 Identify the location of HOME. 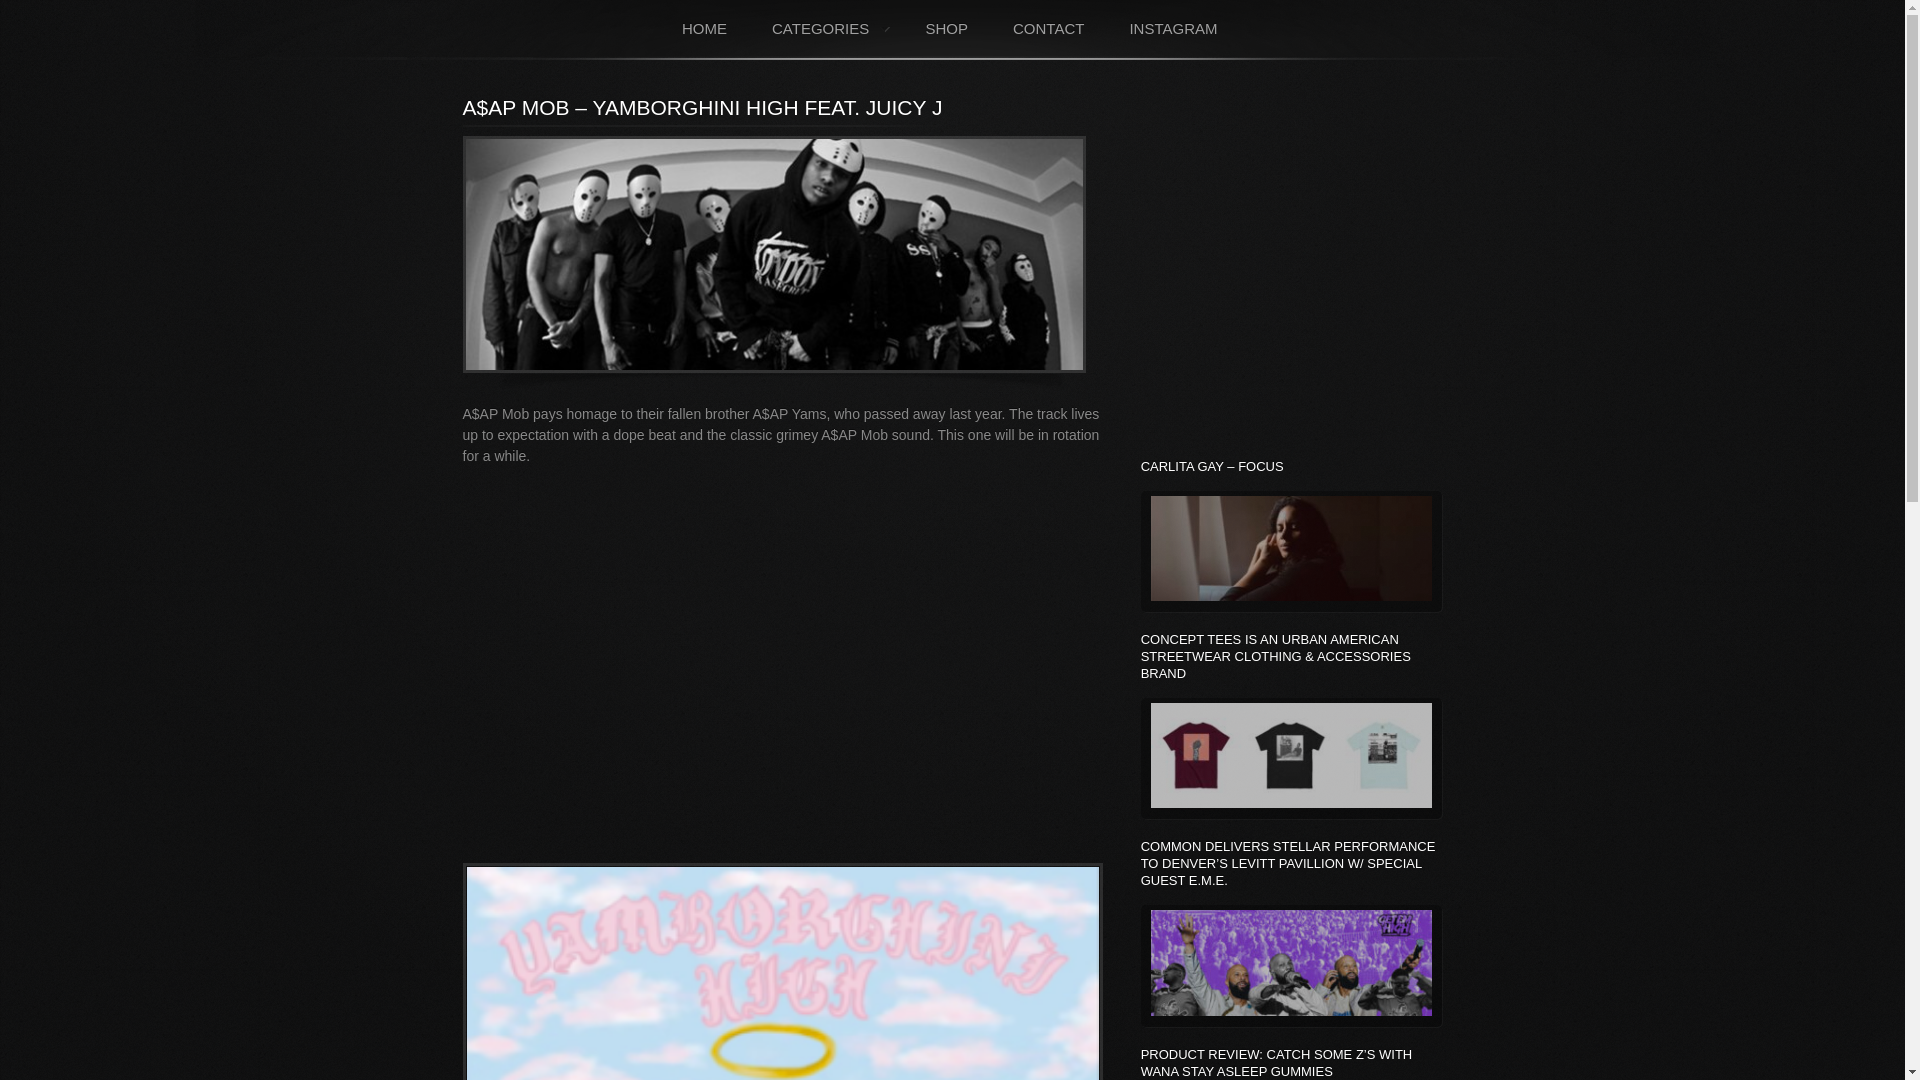
(705, 28).